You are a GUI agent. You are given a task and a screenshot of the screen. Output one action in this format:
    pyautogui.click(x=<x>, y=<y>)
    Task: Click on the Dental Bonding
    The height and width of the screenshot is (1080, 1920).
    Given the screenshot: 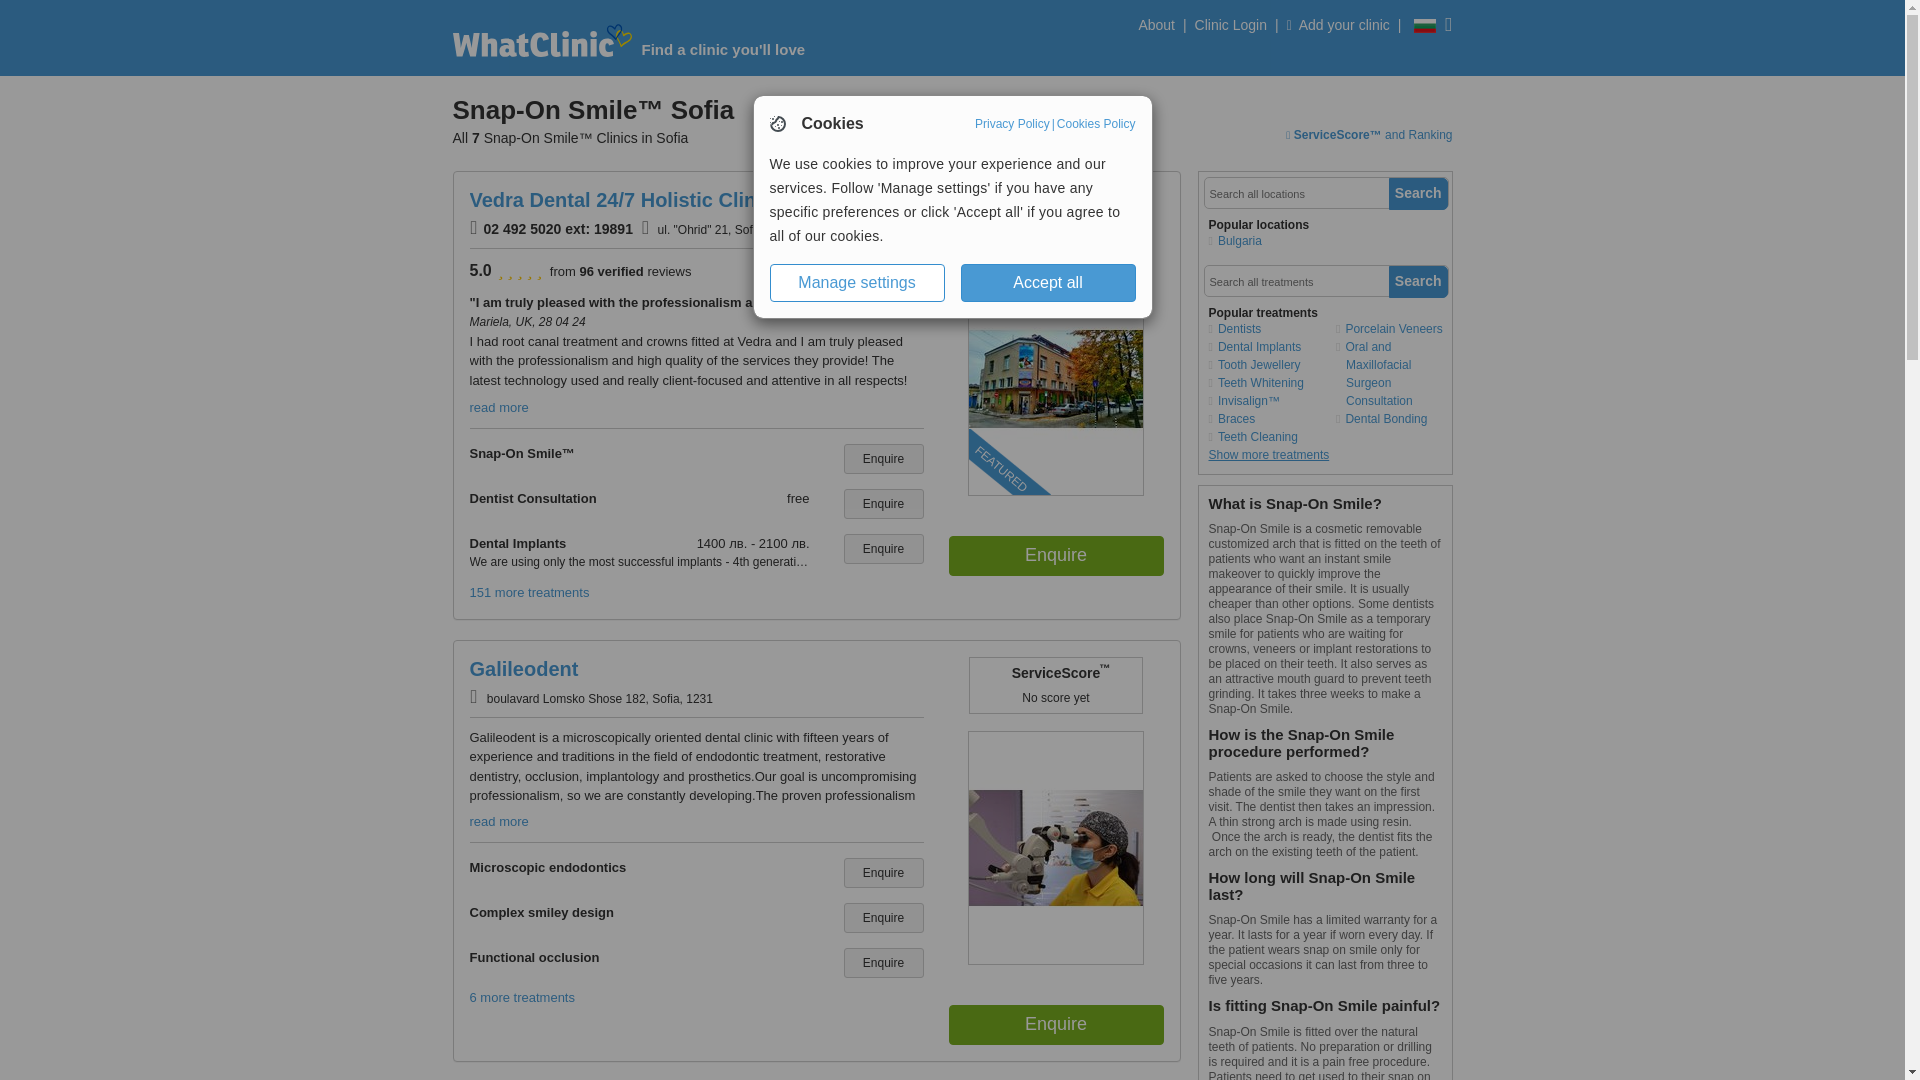 What is the action you would take?
    pyautogui.click(x=1394, y=418)
    